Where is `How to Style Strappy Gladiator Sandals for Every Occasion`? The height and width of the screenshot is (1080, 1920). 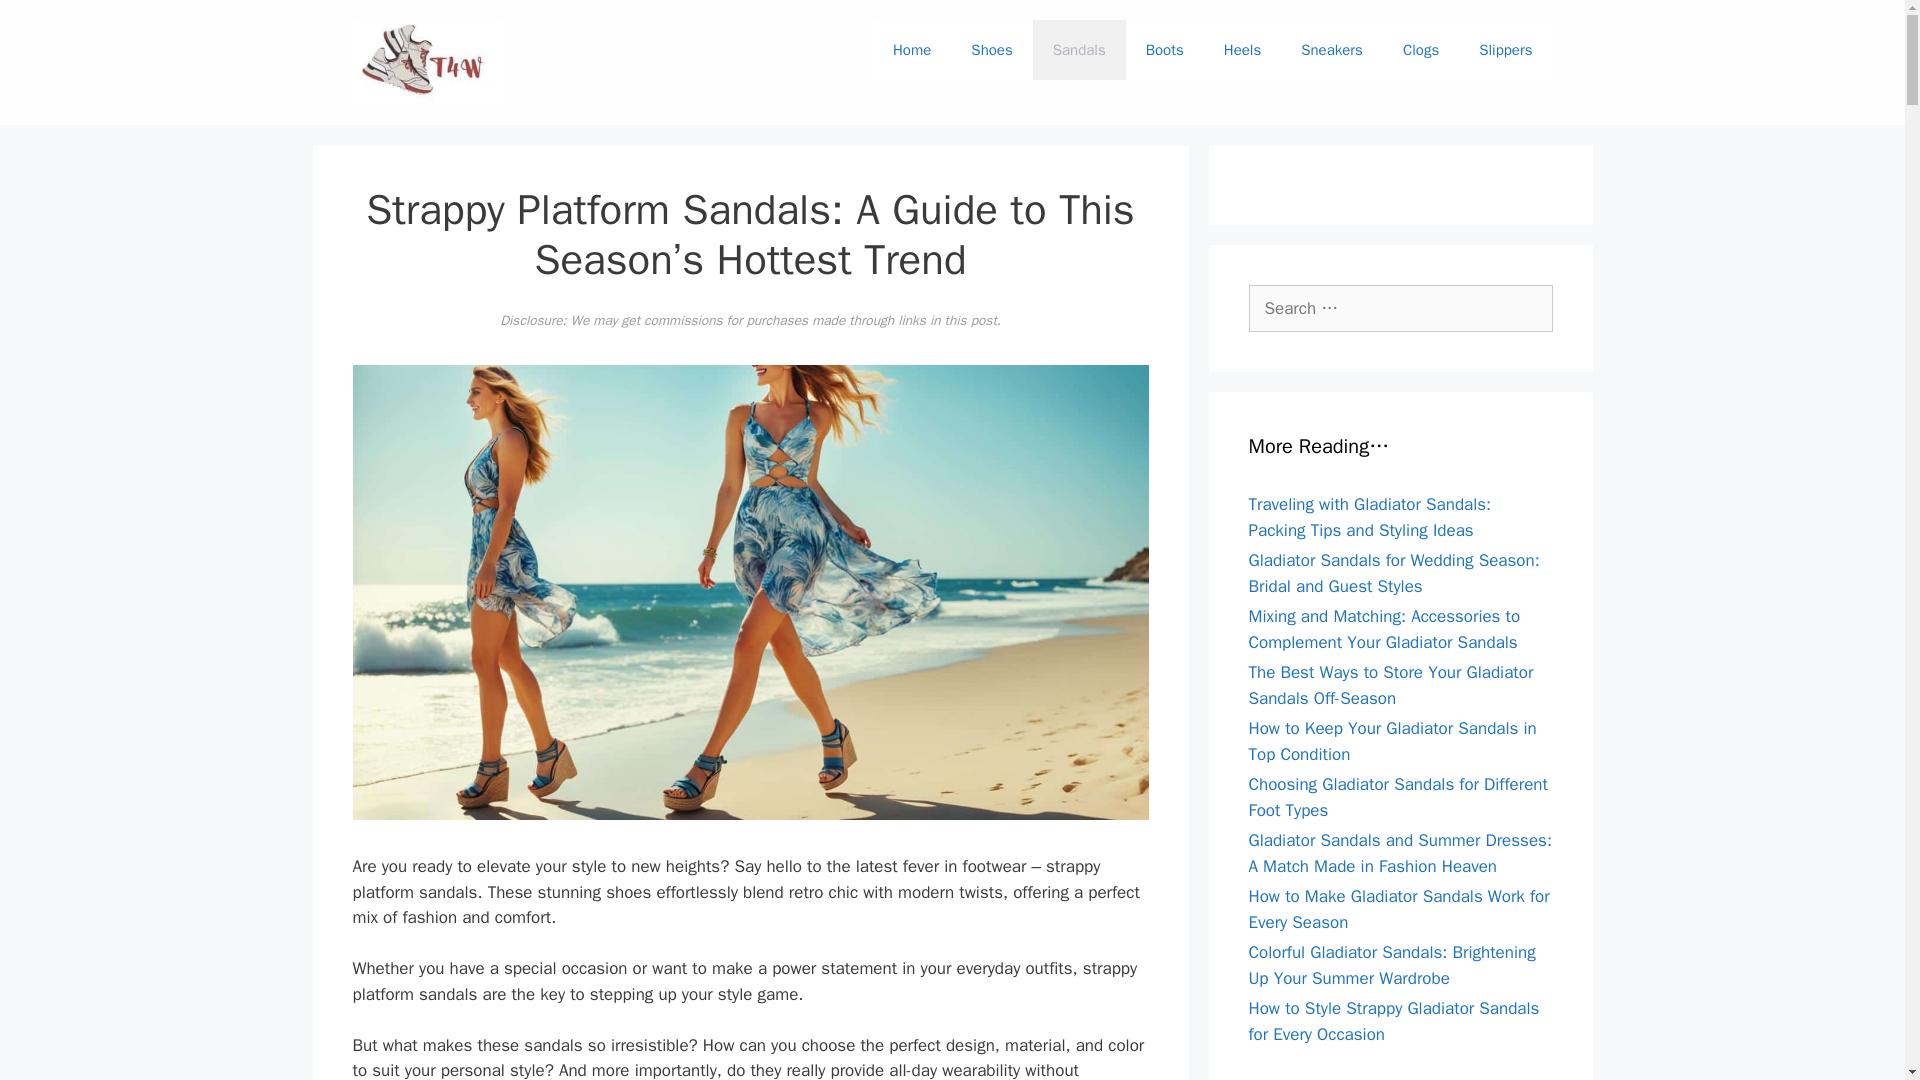 How to Style Strappy Gladiator Sandals for Every Occasion is located at coordinates (1394, 1021).